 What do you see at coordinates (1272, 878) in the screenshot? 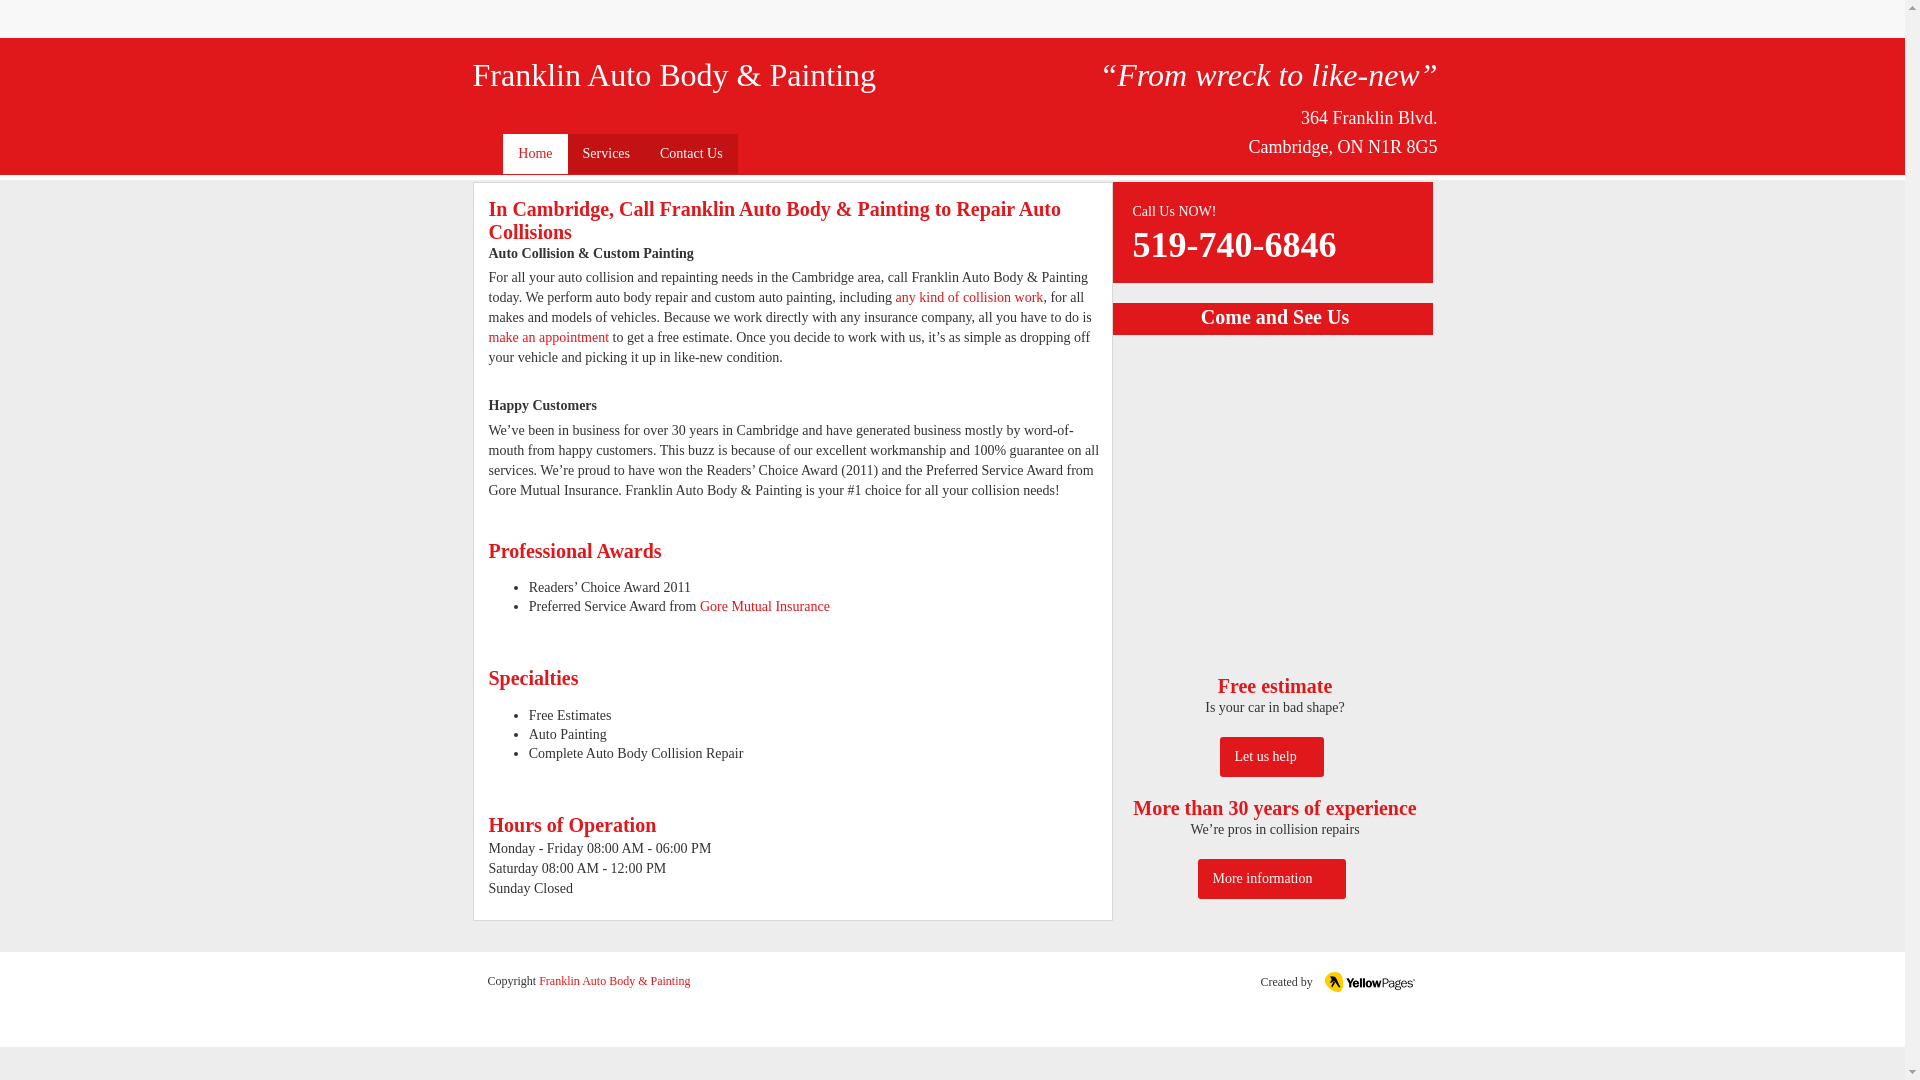
I see `More information` at bounding box center [1272, 878].